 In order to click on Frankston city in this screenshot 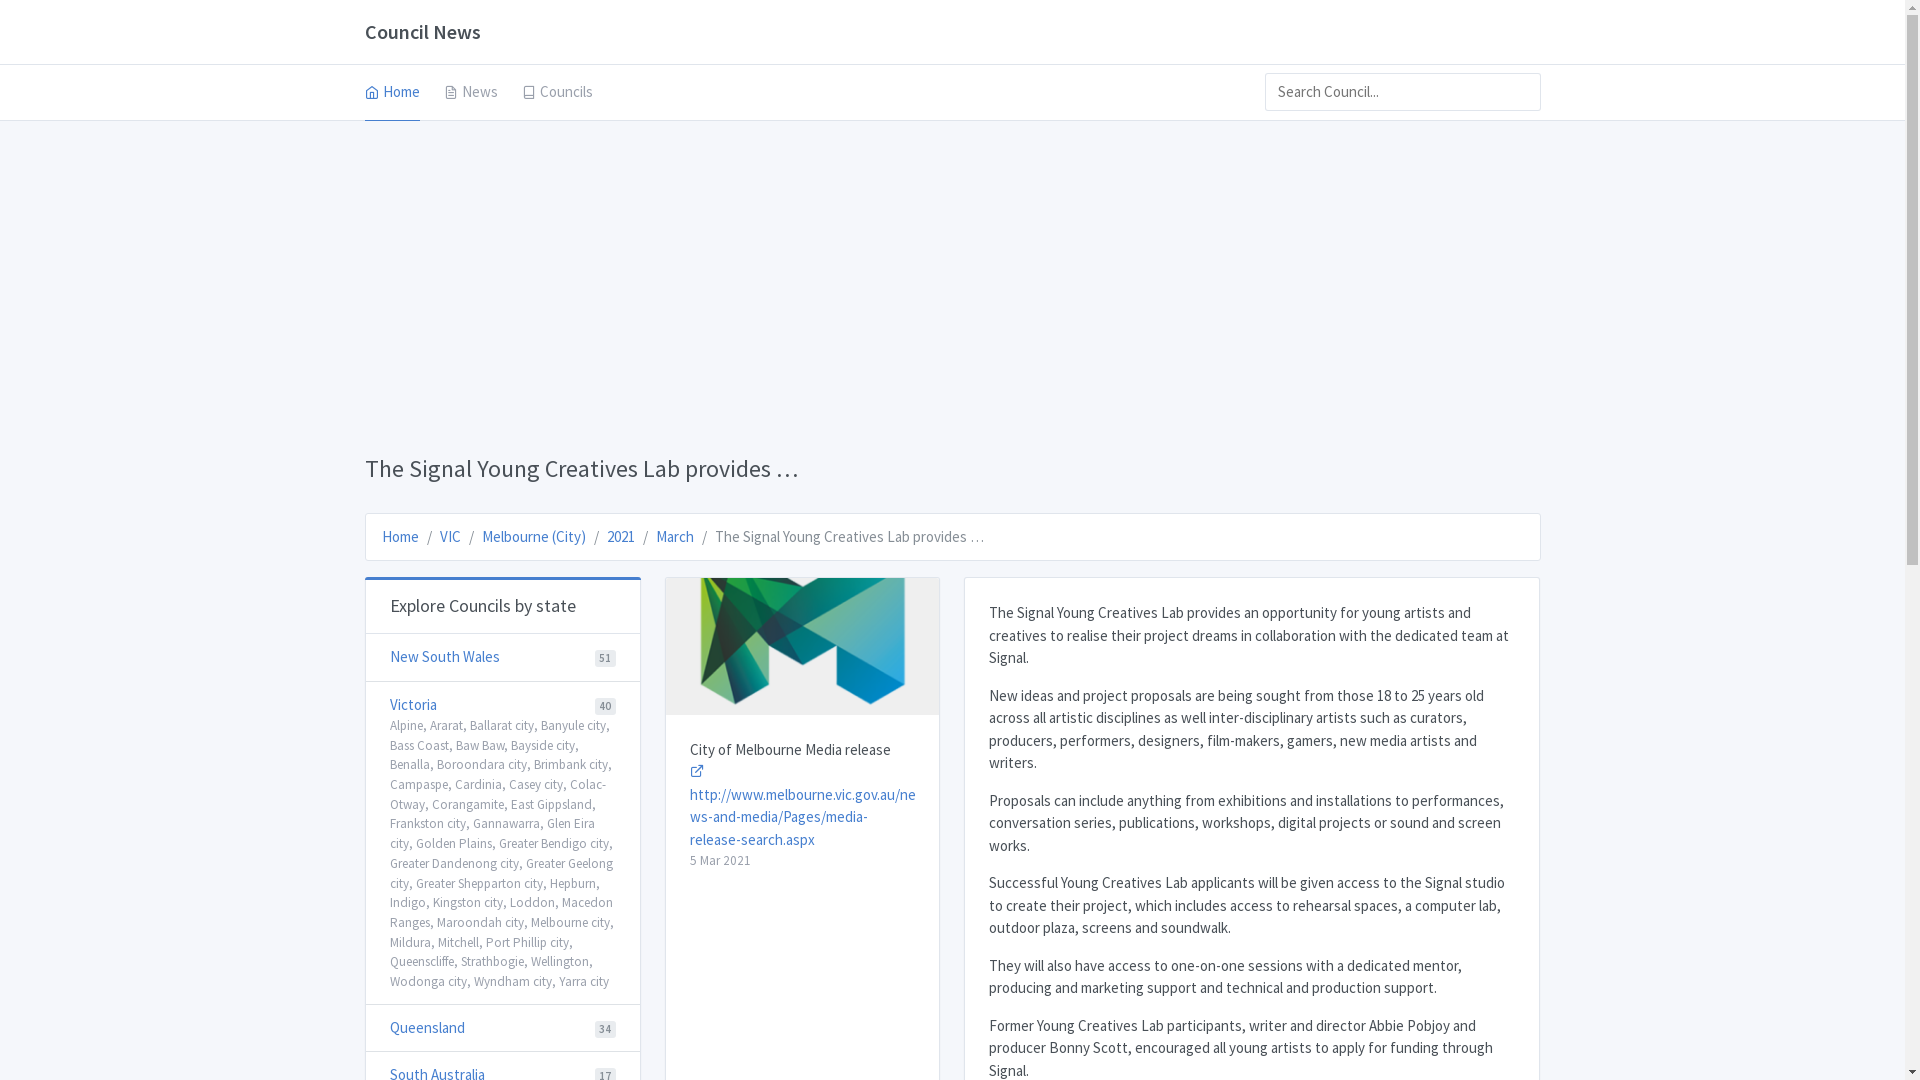, I will do `click(428, 824)`.